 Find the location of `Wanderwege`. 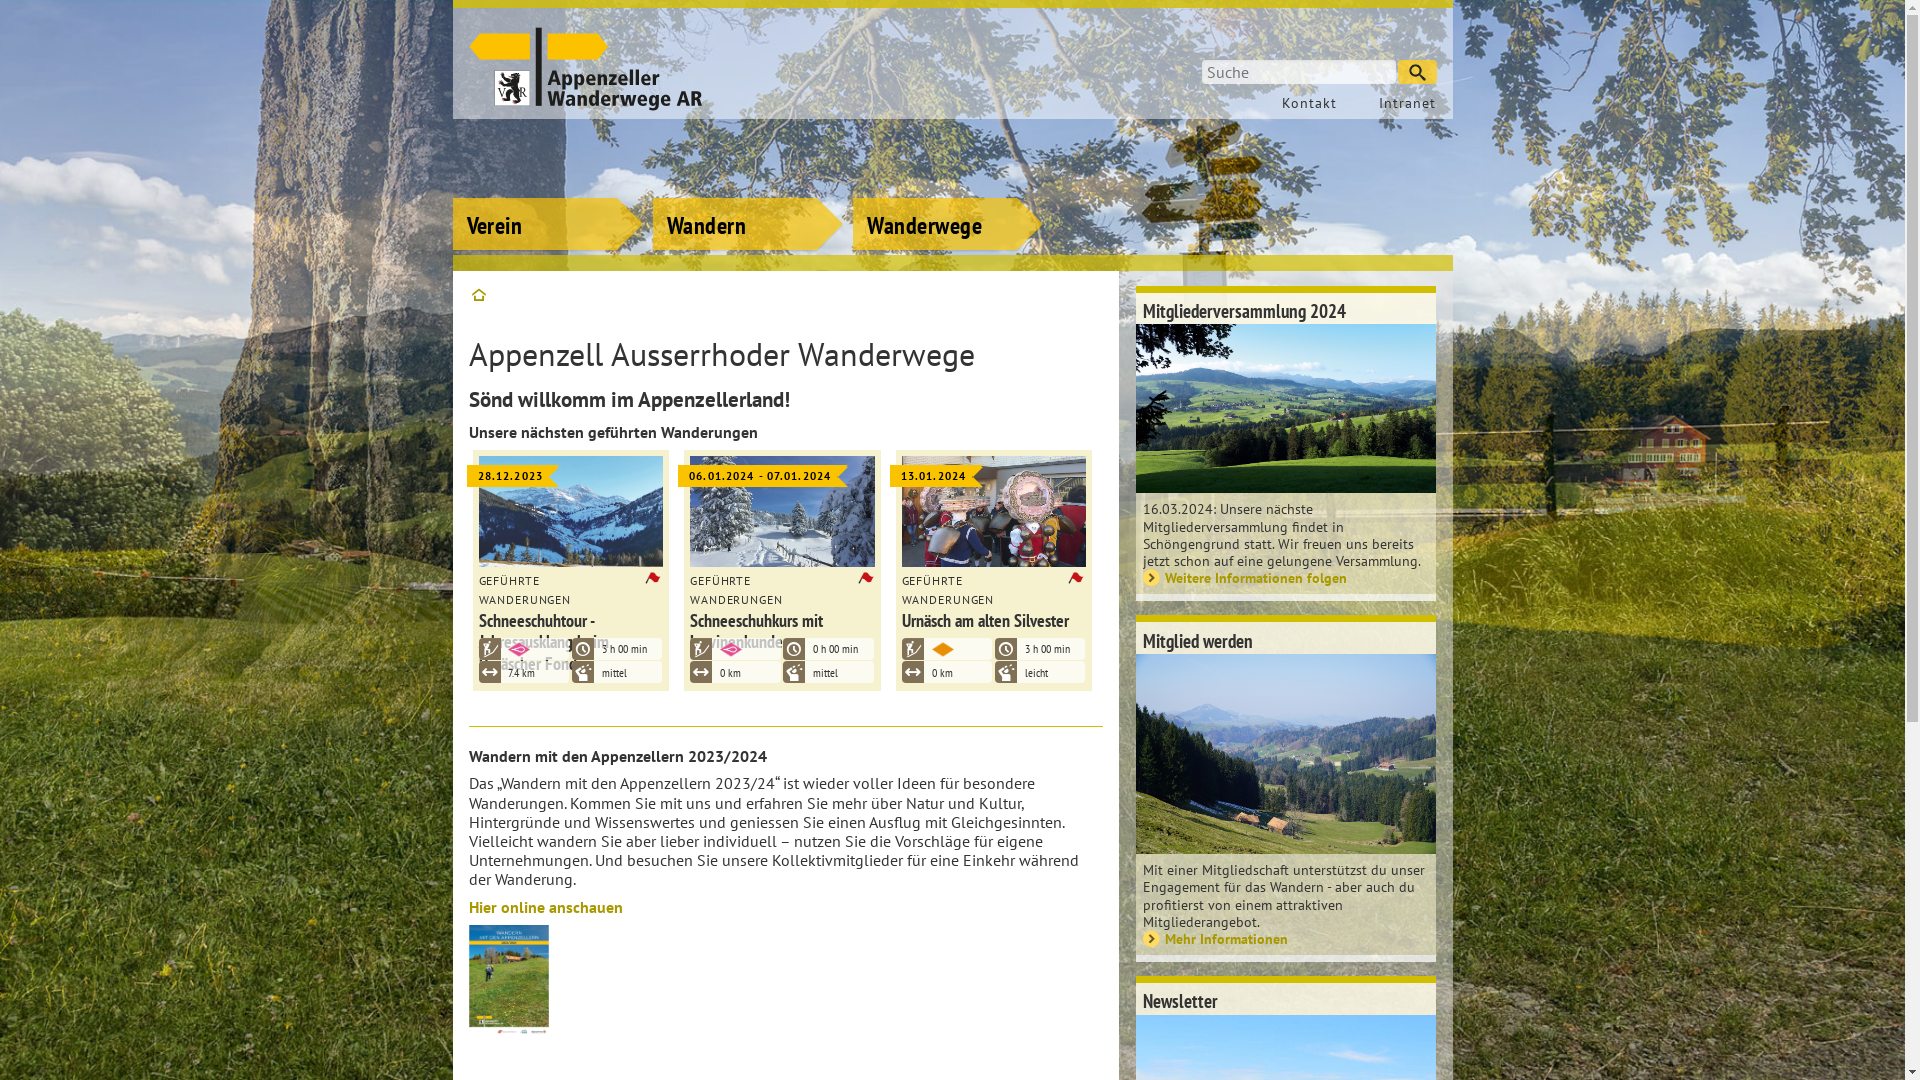

Wanderwege is located at coordinates (948, 195).